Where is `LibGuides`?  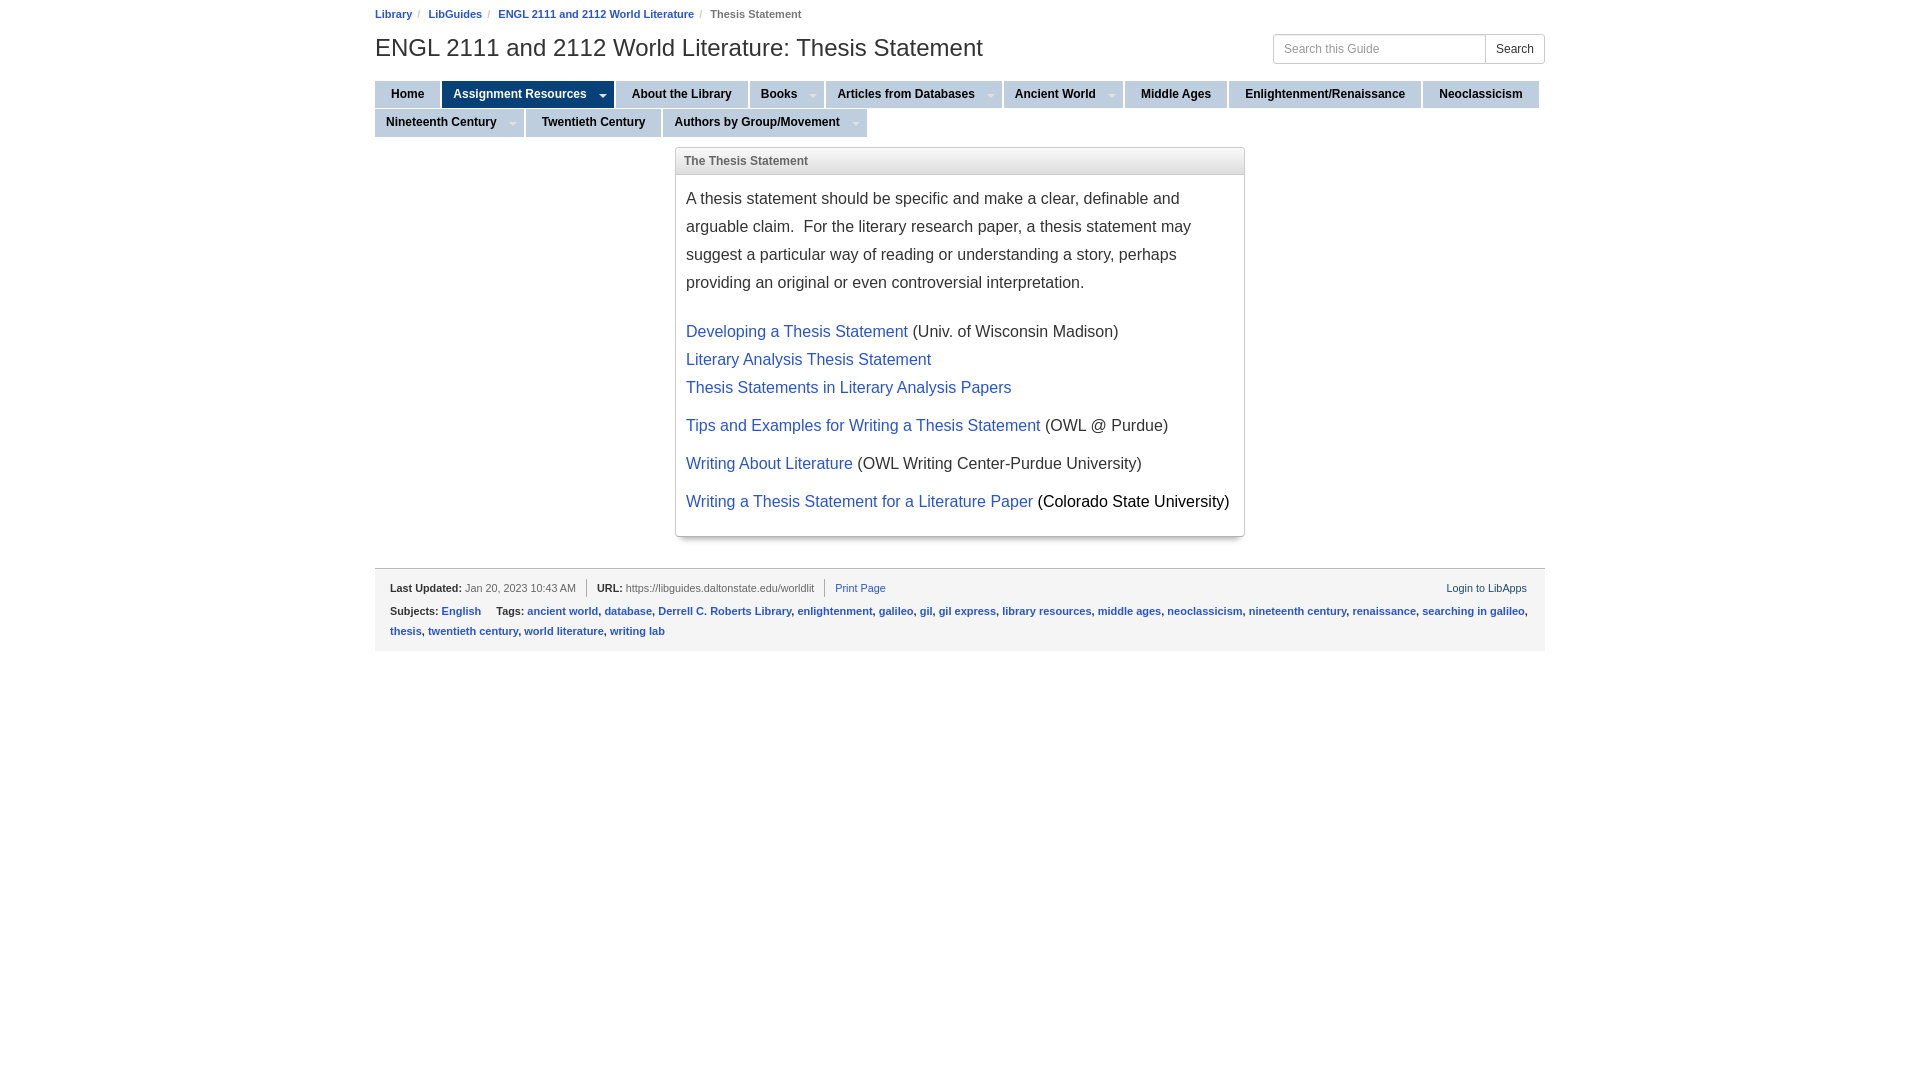
LibGuides is located at coordinates (454, 14).